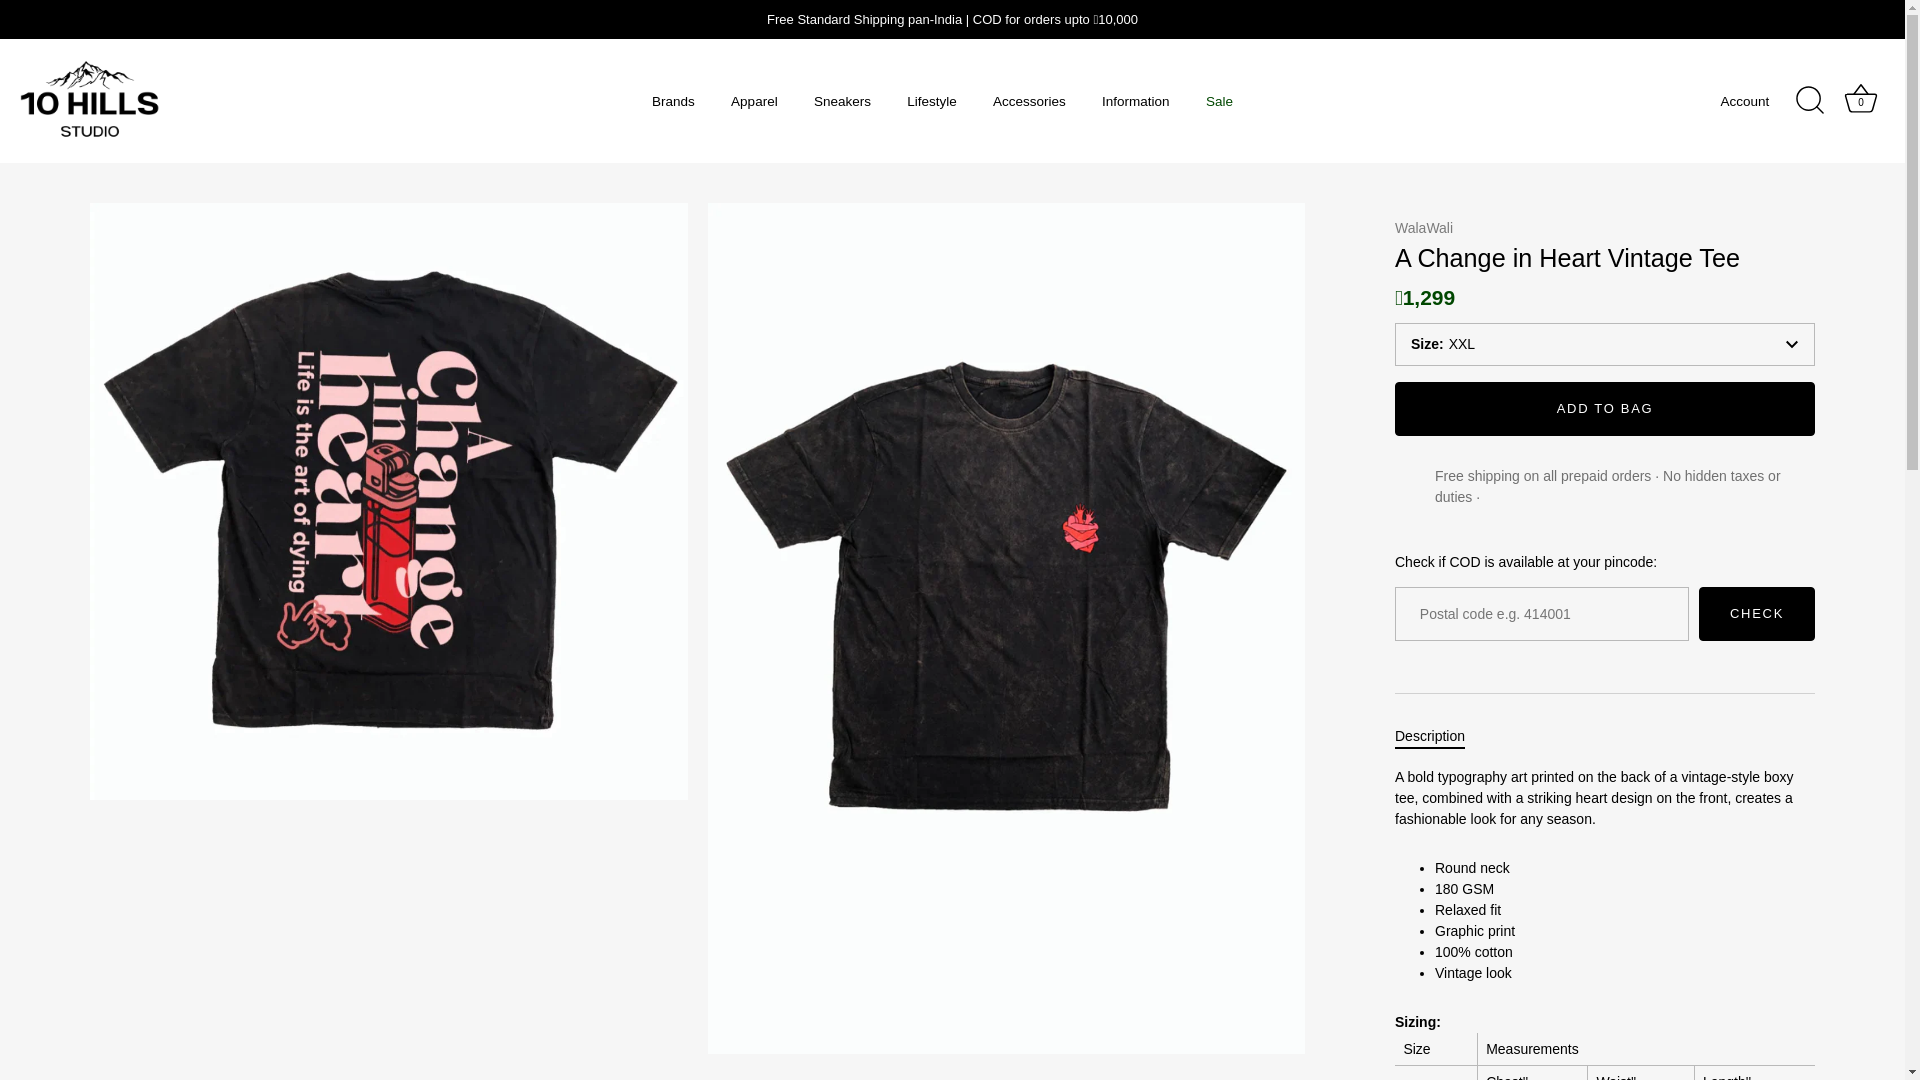  I want to click on WalaWali, so click(1424, 228).